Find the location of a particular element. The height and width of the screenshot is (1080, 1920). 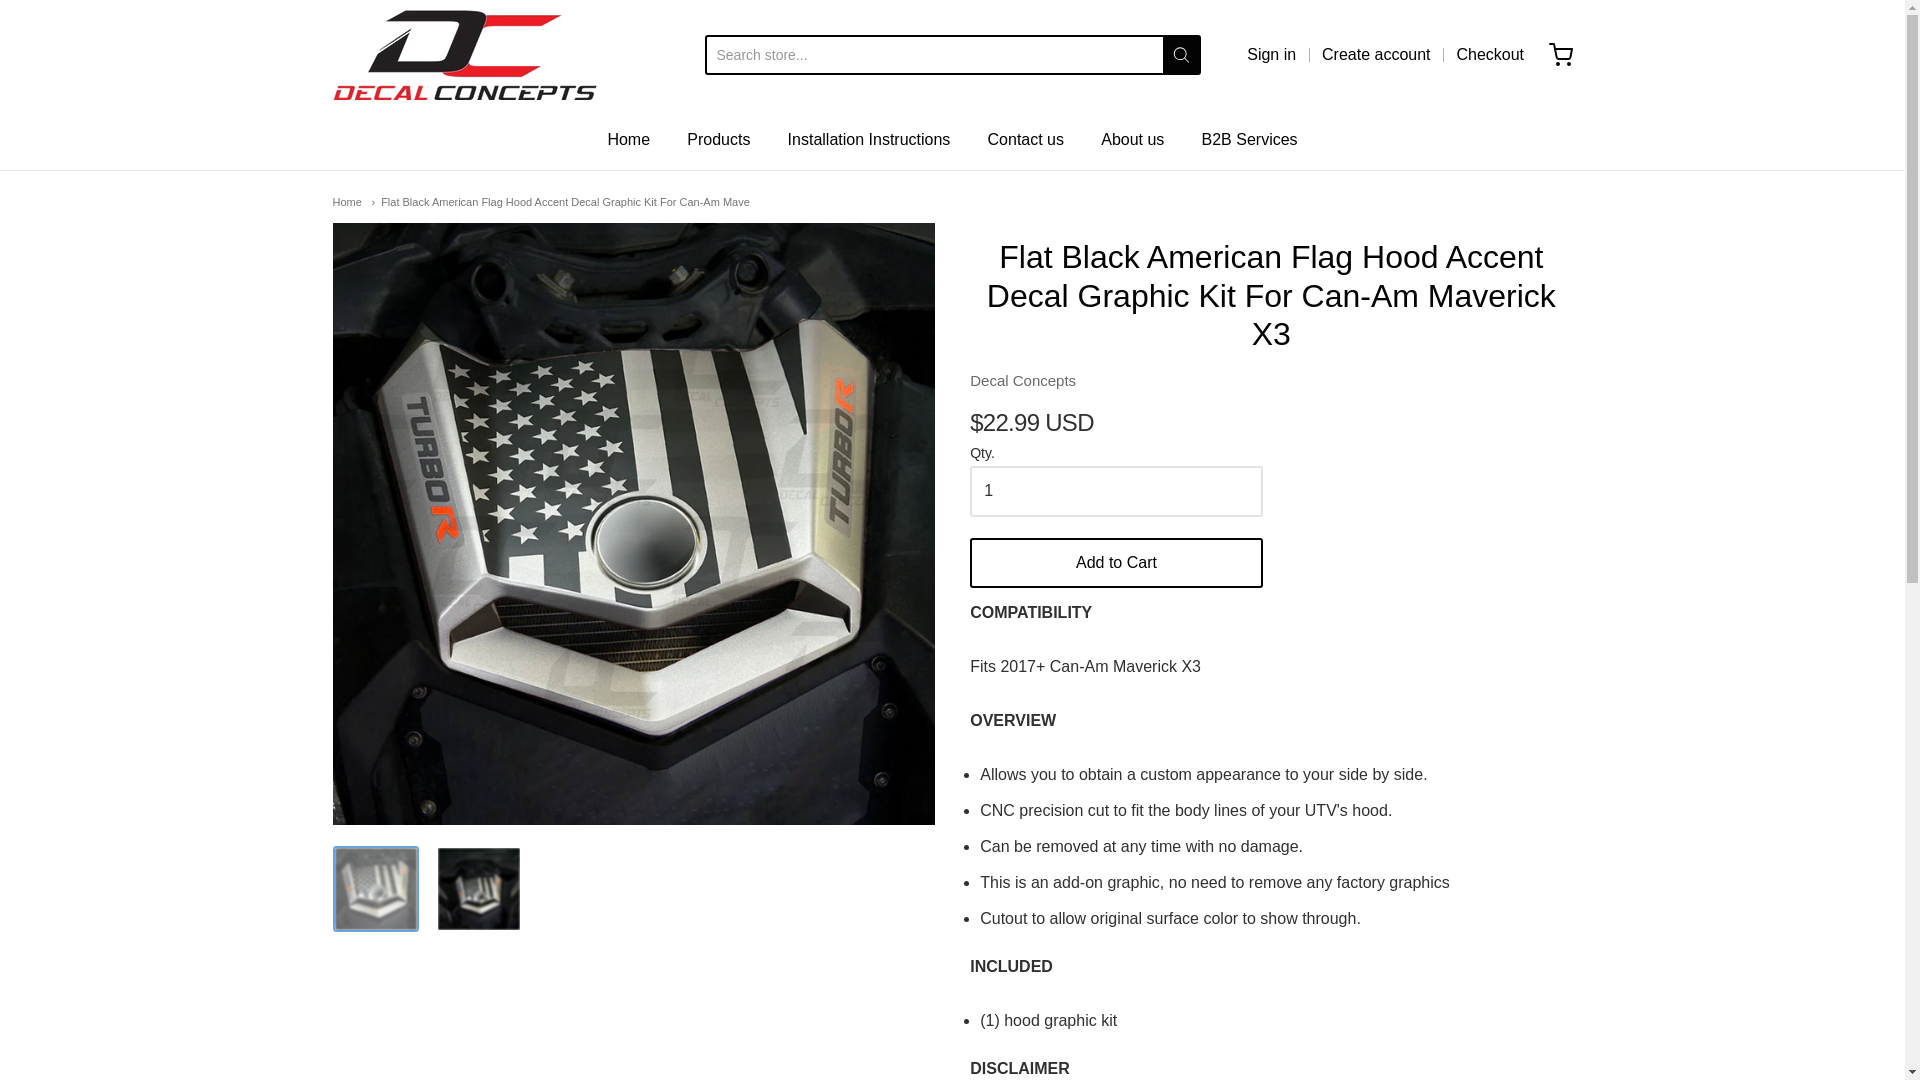

Home is located at coordinates (628, 140).